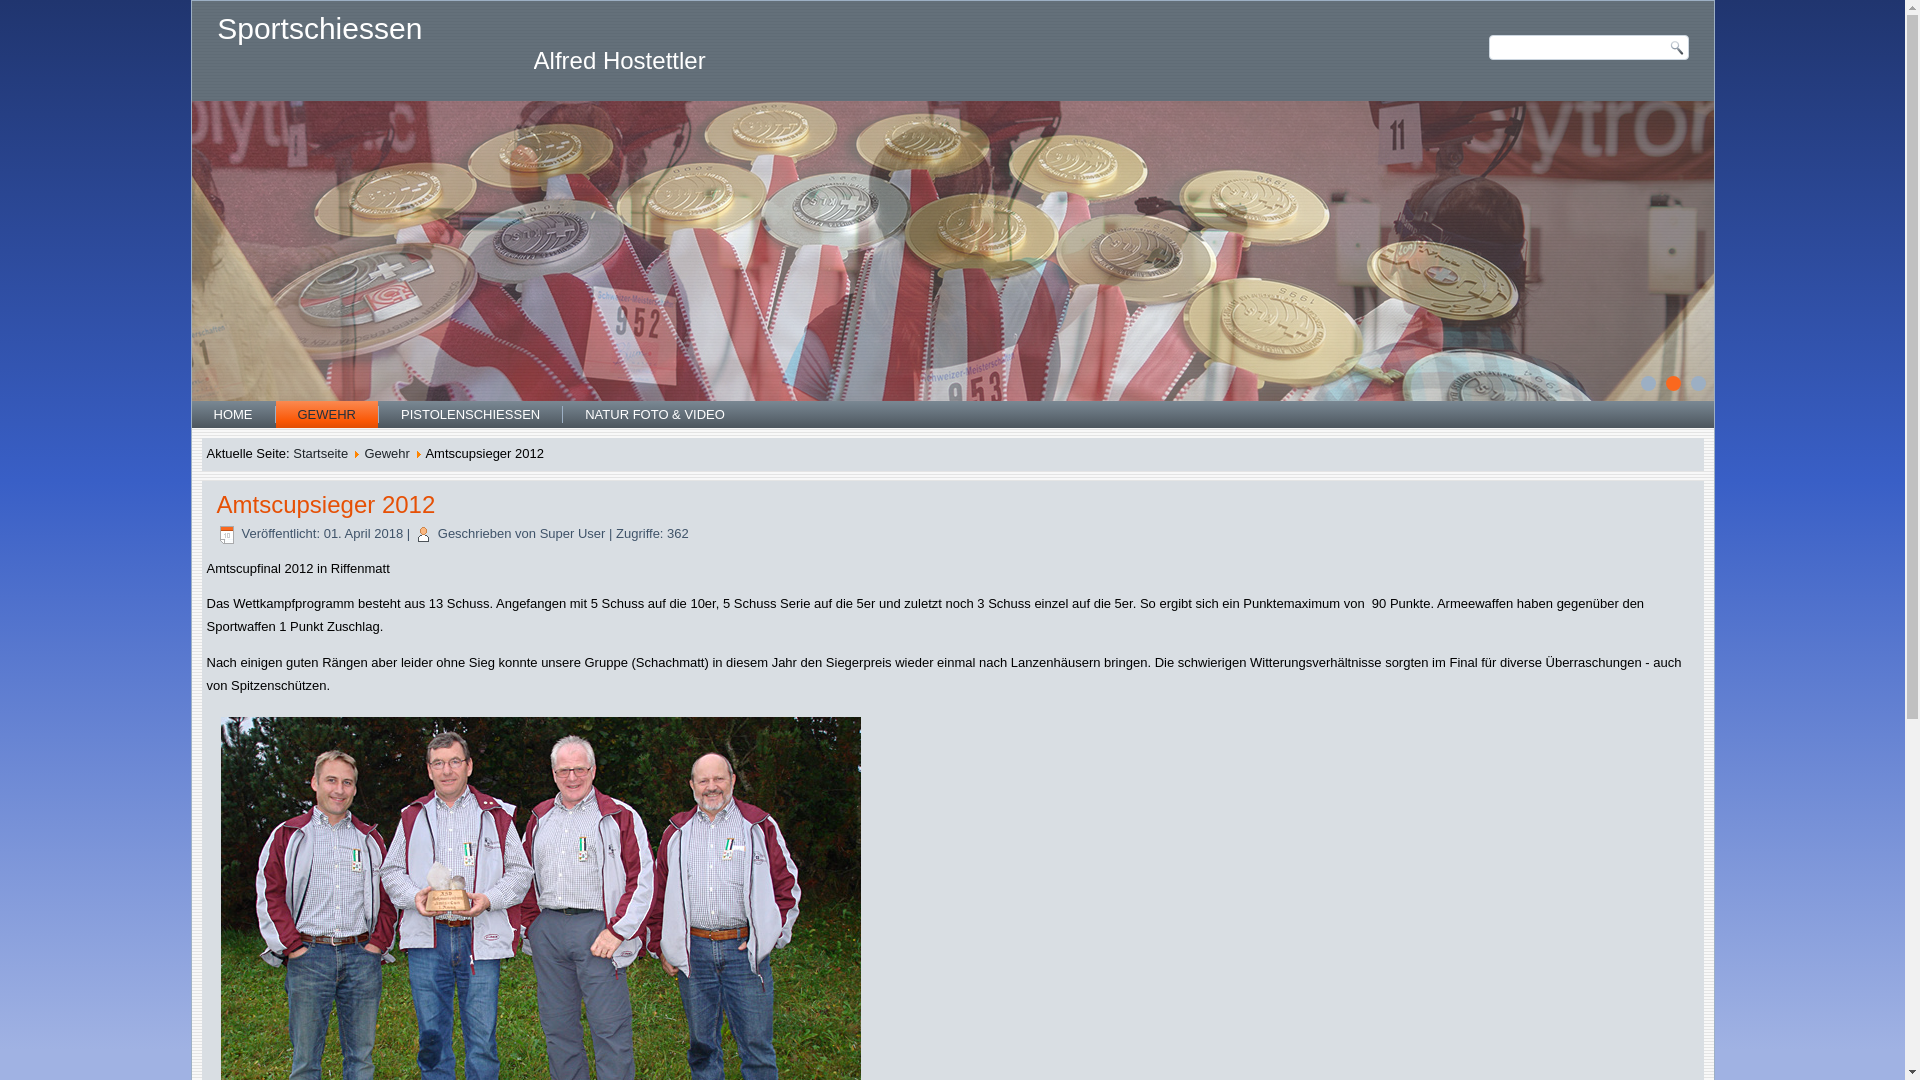  I want to click on NATUR FOTO & VIDEO, so click(655, 414).